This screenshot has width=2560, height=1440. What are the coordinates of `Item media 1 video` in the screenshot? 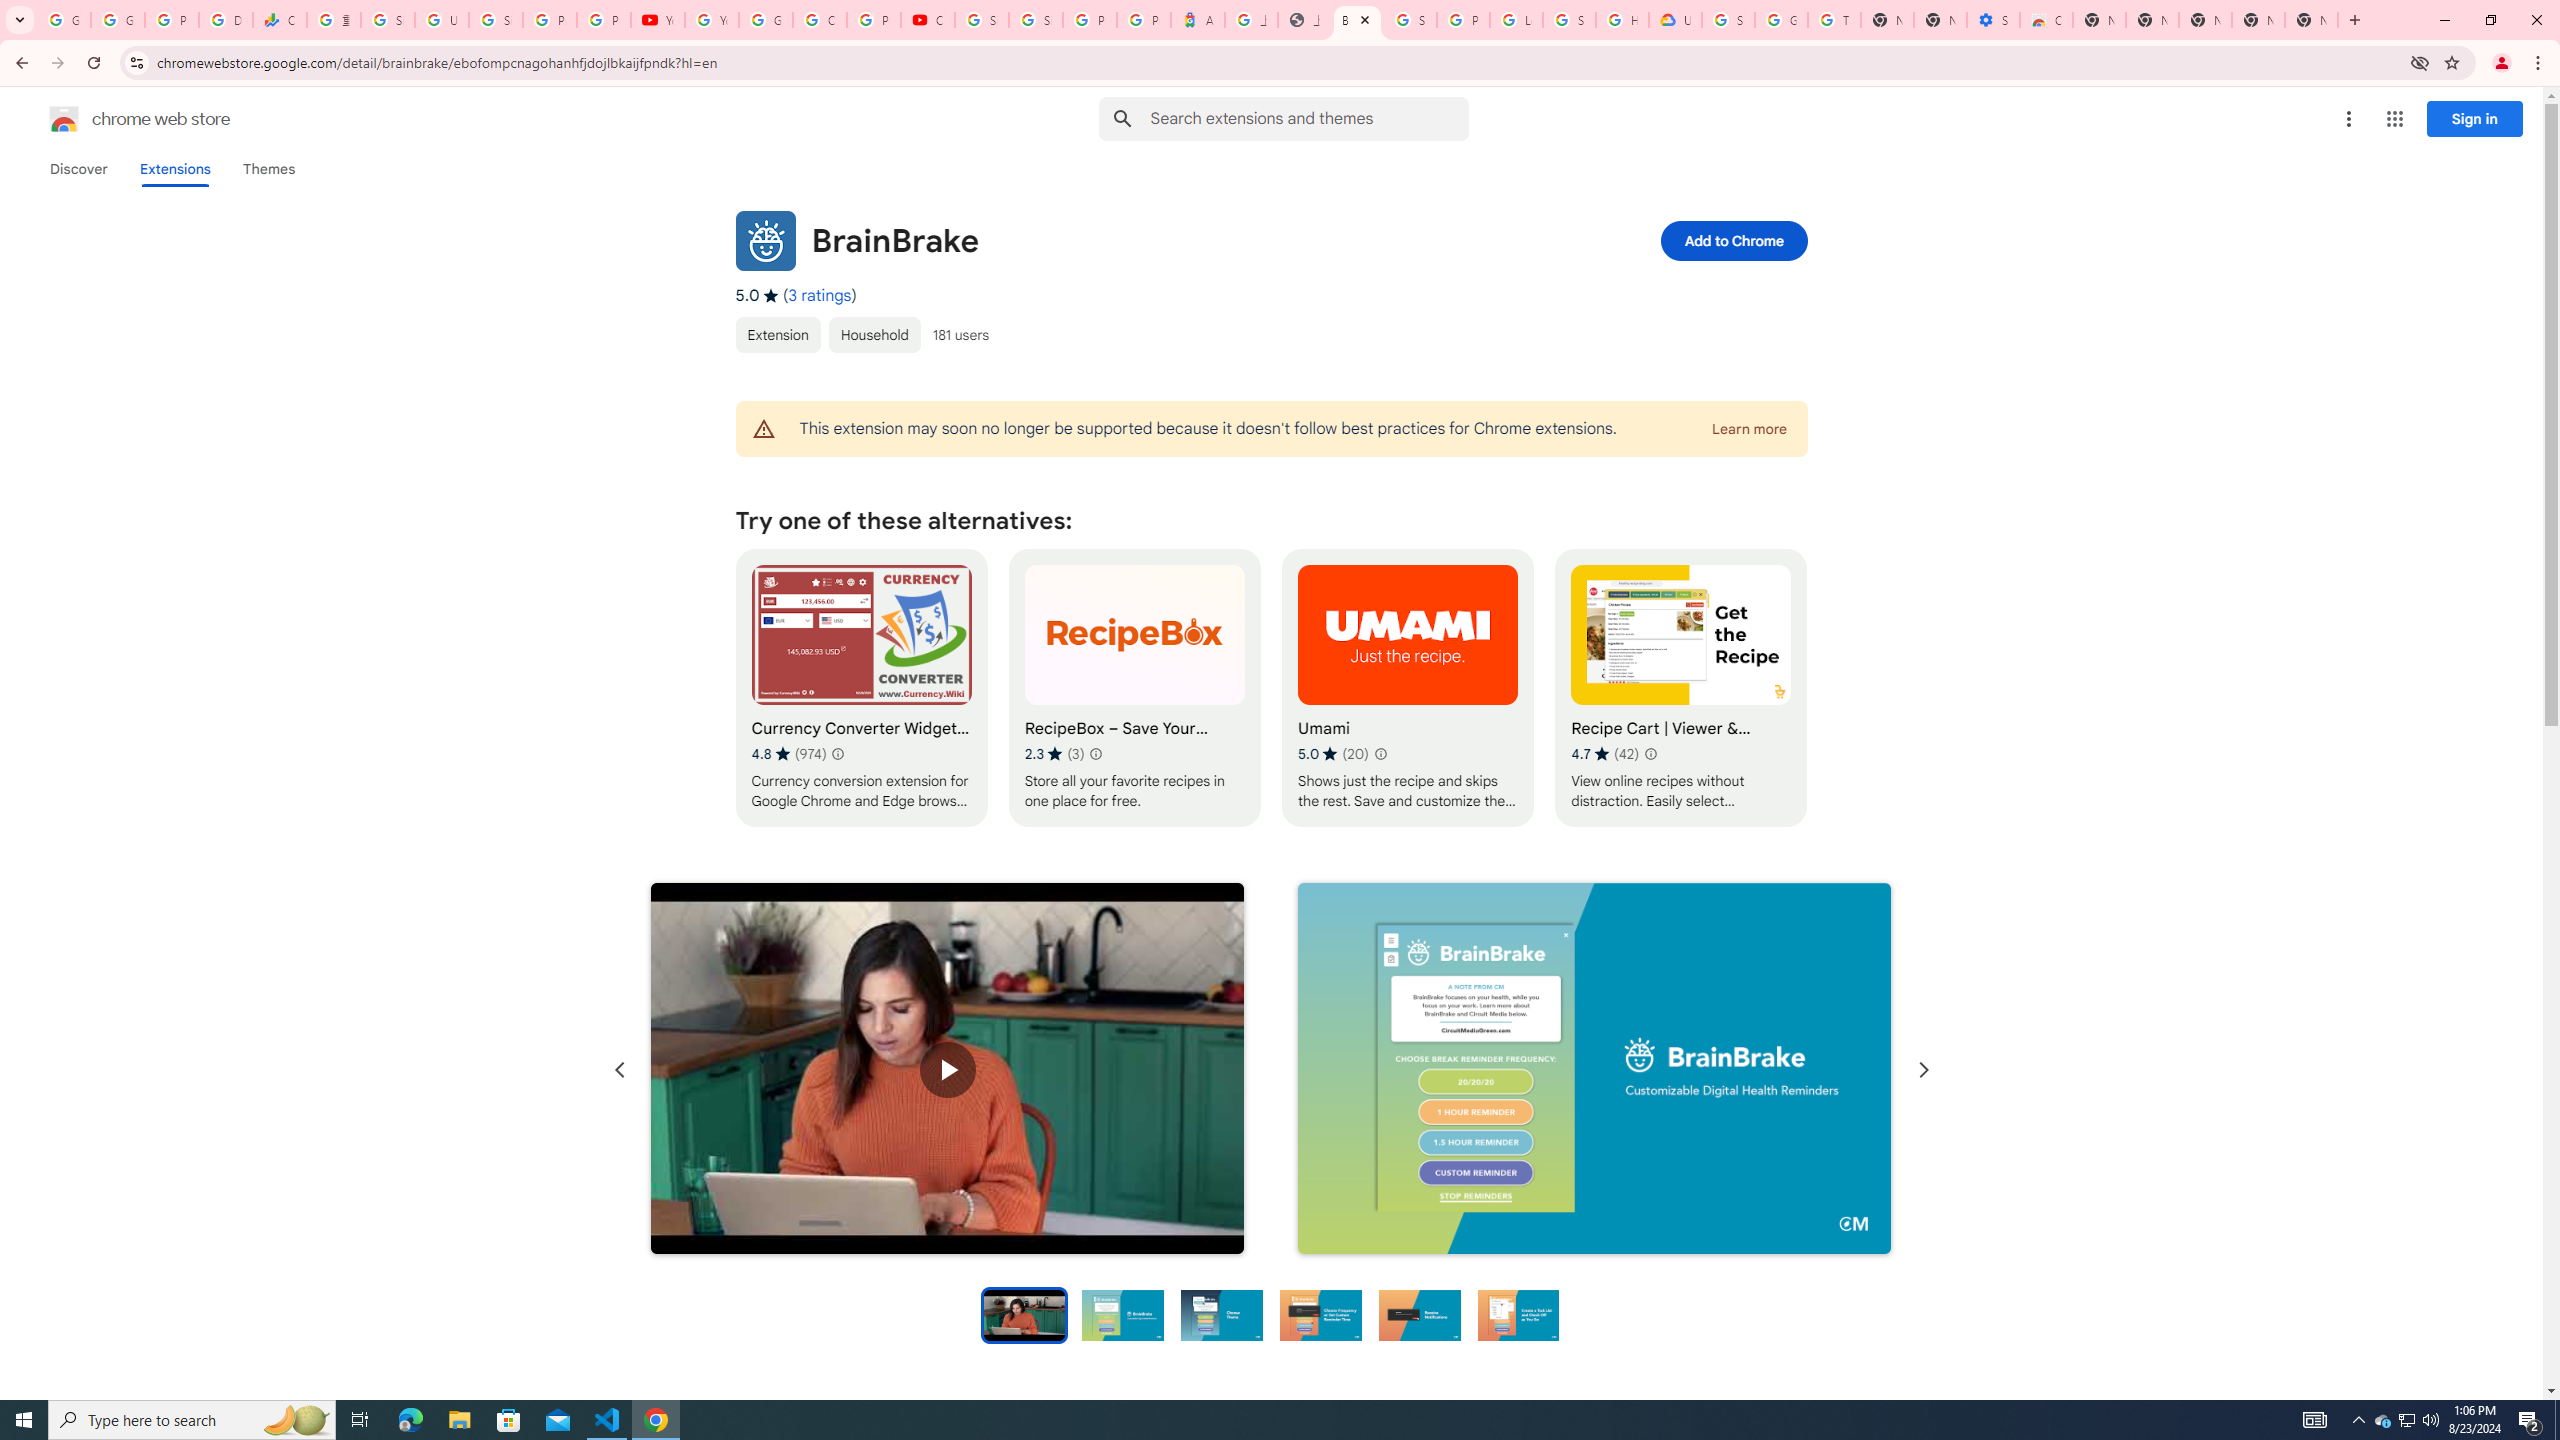 It's located at (947, 1070).